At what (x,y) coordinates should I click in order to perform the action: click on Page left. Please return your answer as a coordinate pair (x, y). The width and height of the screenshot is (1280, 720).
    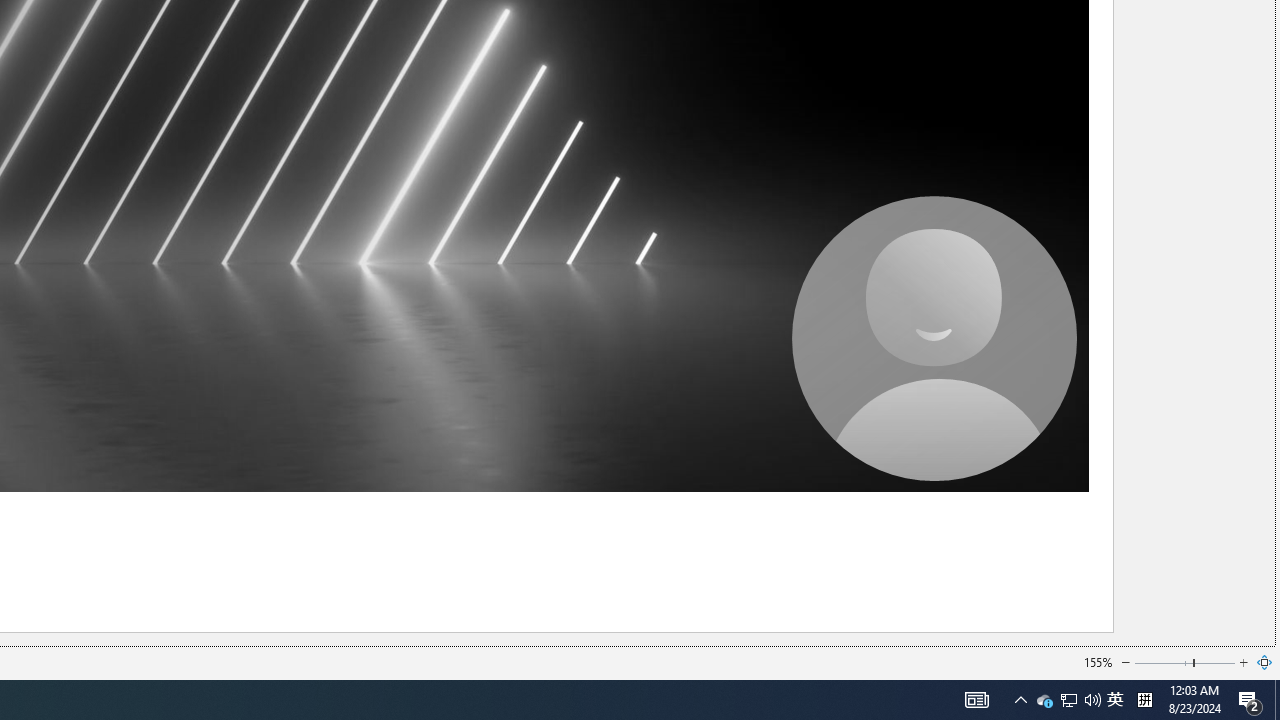
    Looking at the image, I should click on (1163, 662).